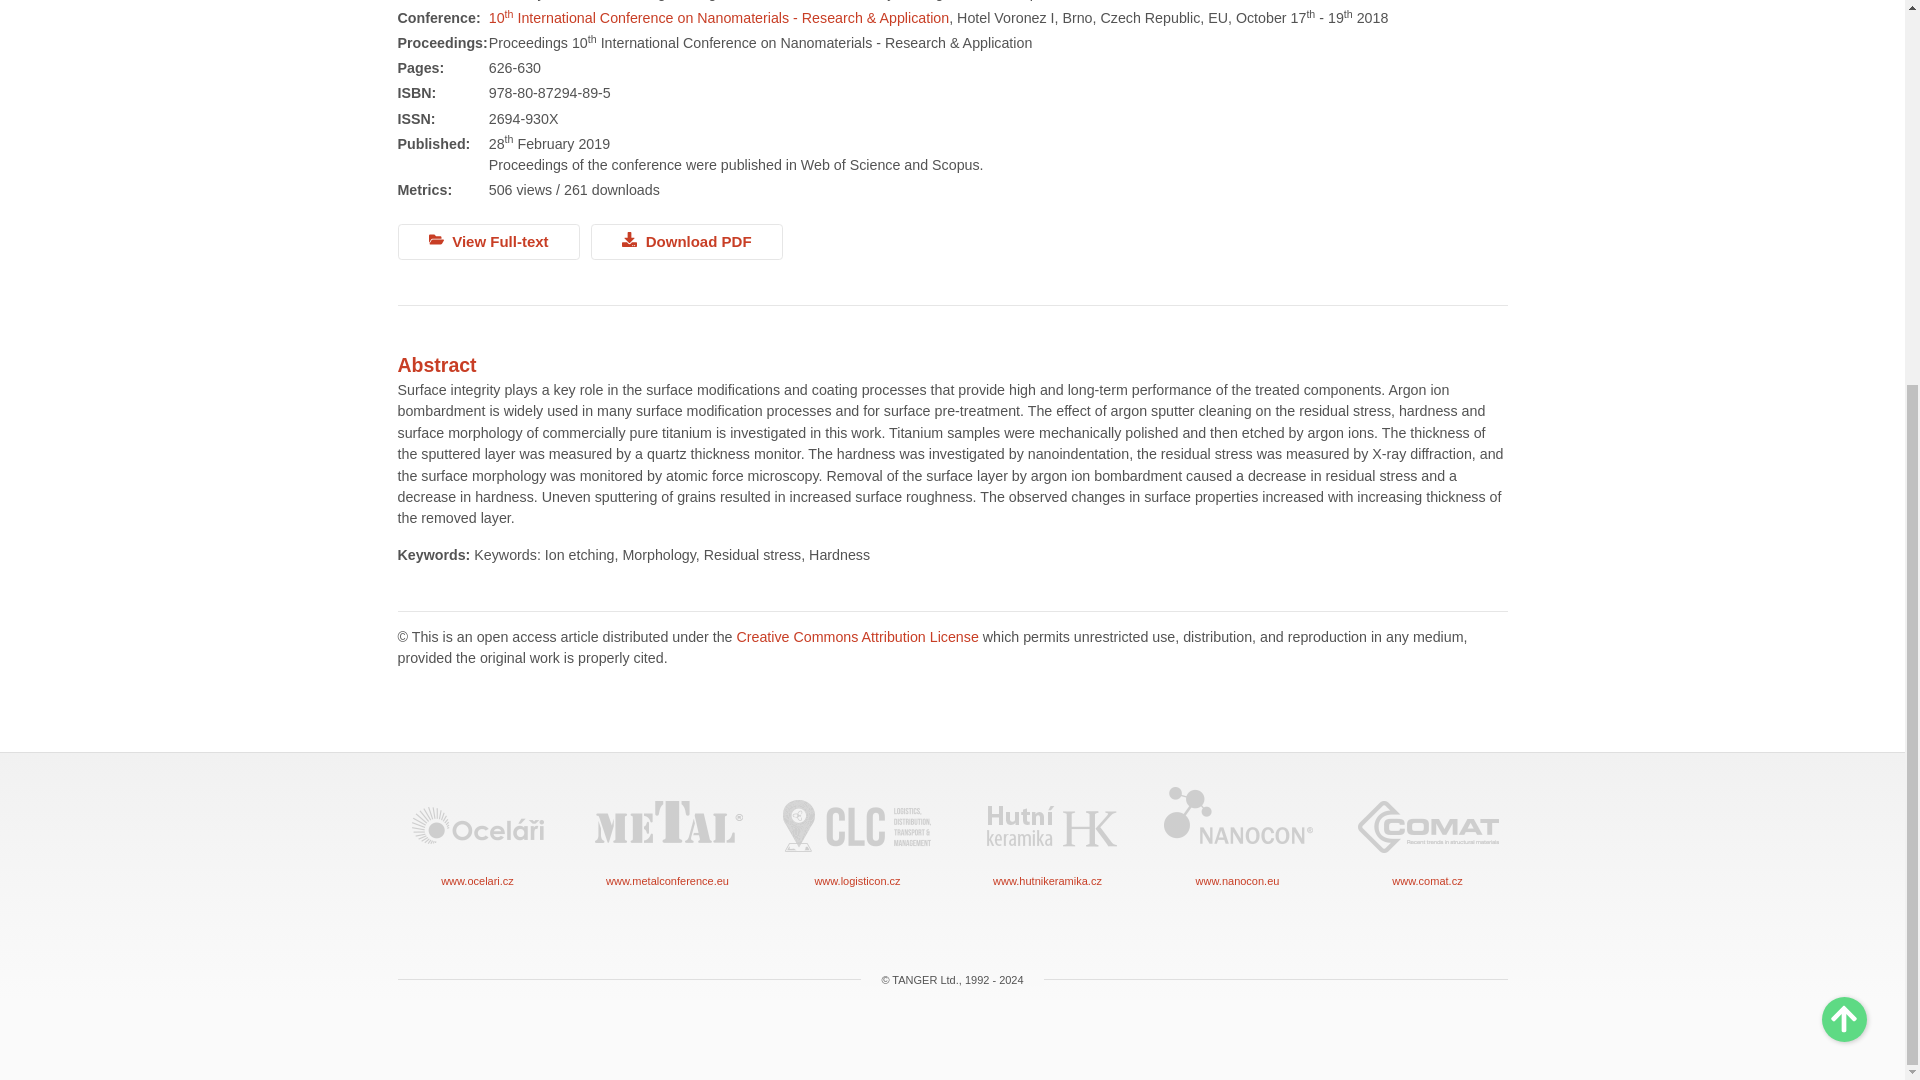  I want to click on View Full-text, so click(488, 242).